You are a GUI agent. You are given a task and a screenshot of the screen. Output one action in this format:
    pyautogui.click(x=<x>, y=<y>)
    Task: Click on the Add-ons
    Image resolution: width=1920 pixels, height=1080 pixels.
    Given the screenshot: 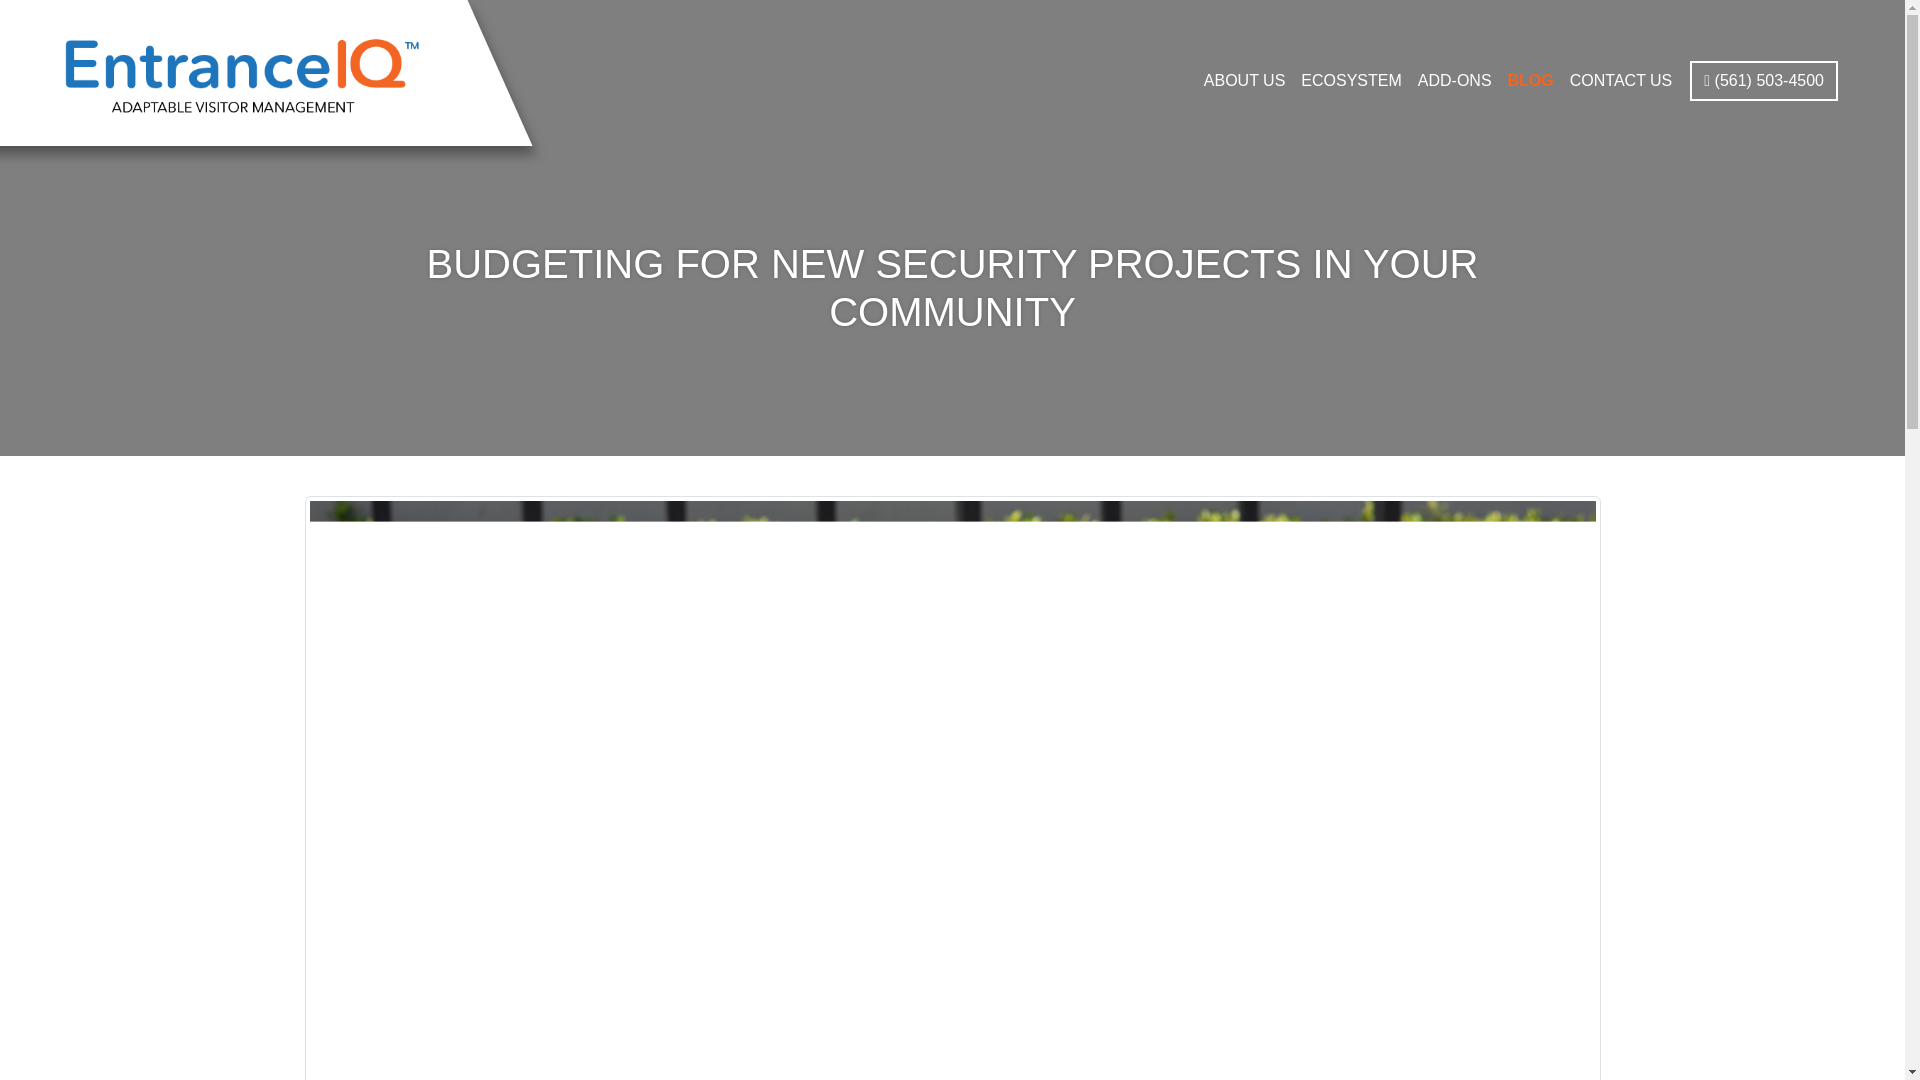 What is the action you would take?
    pyautogui.click(x=1454, y=80)
    